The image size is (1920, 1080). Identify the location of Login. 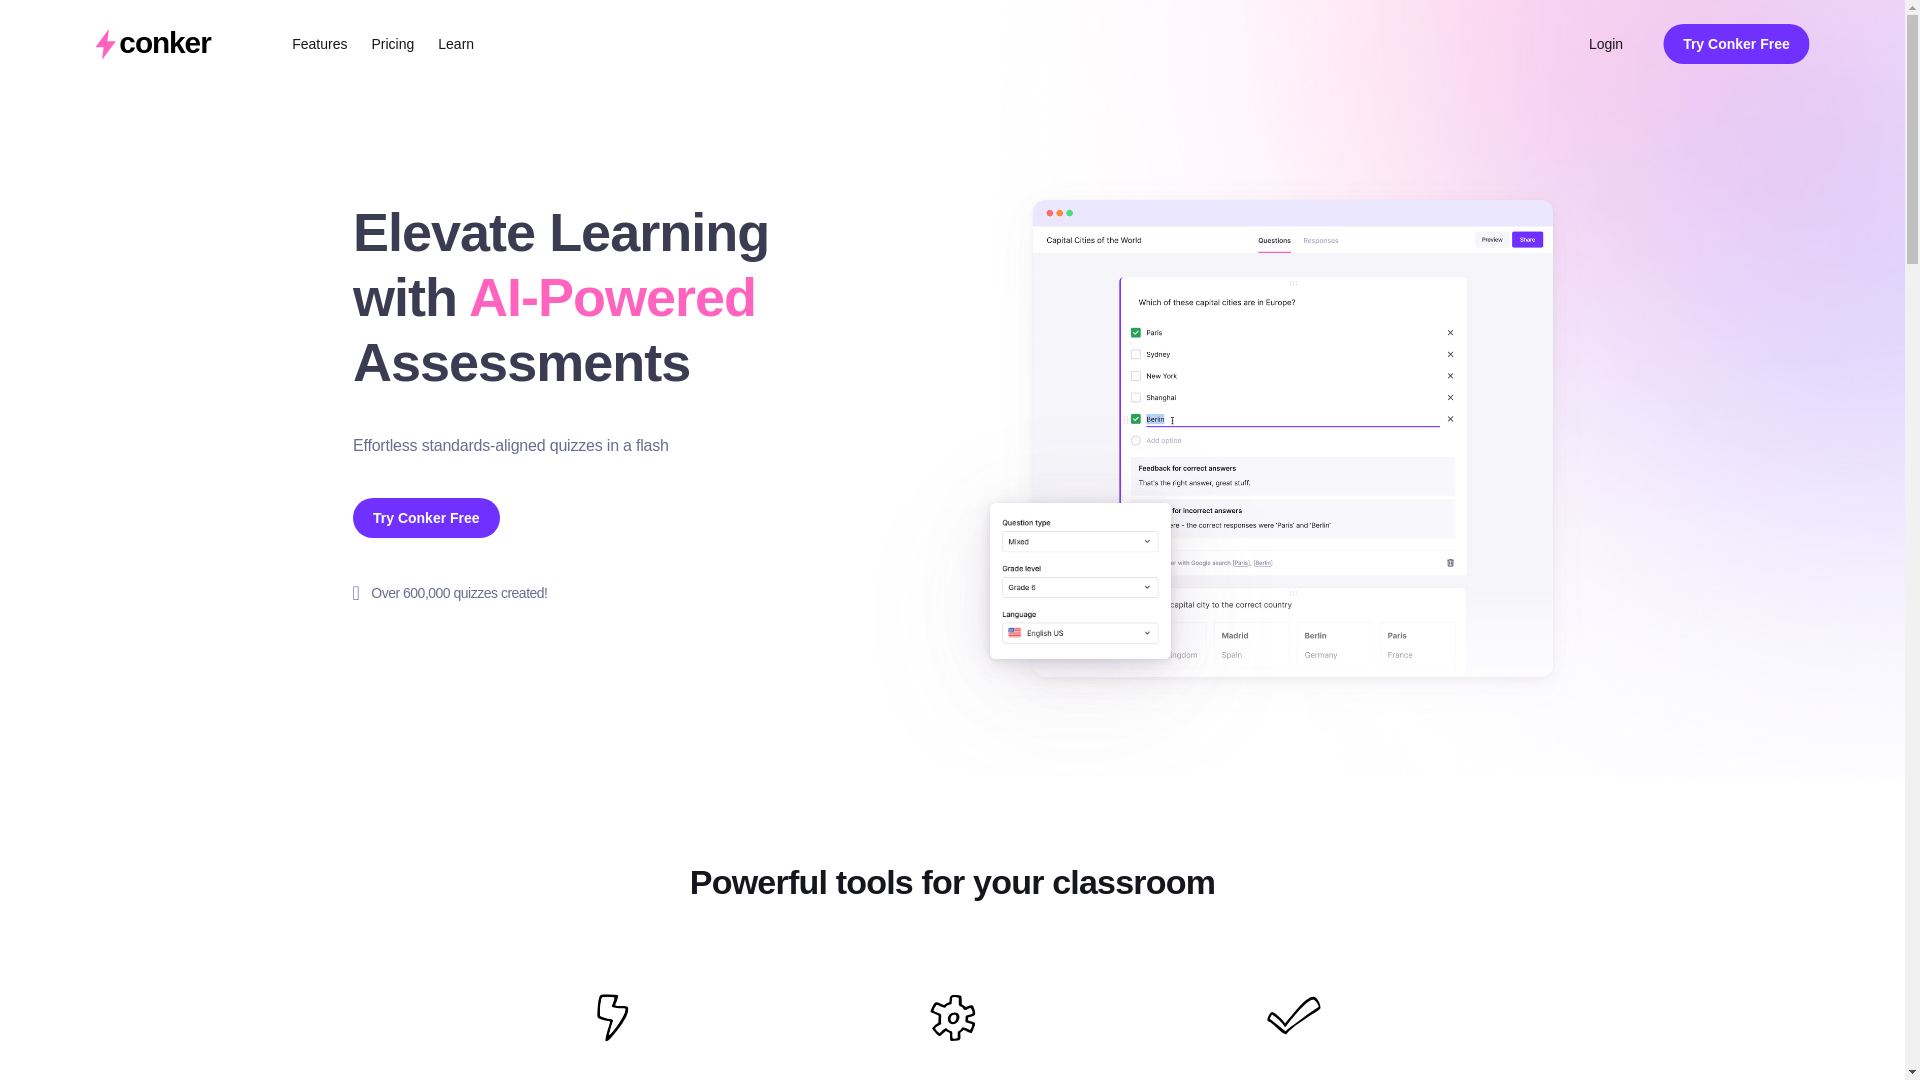
(1606, 43).